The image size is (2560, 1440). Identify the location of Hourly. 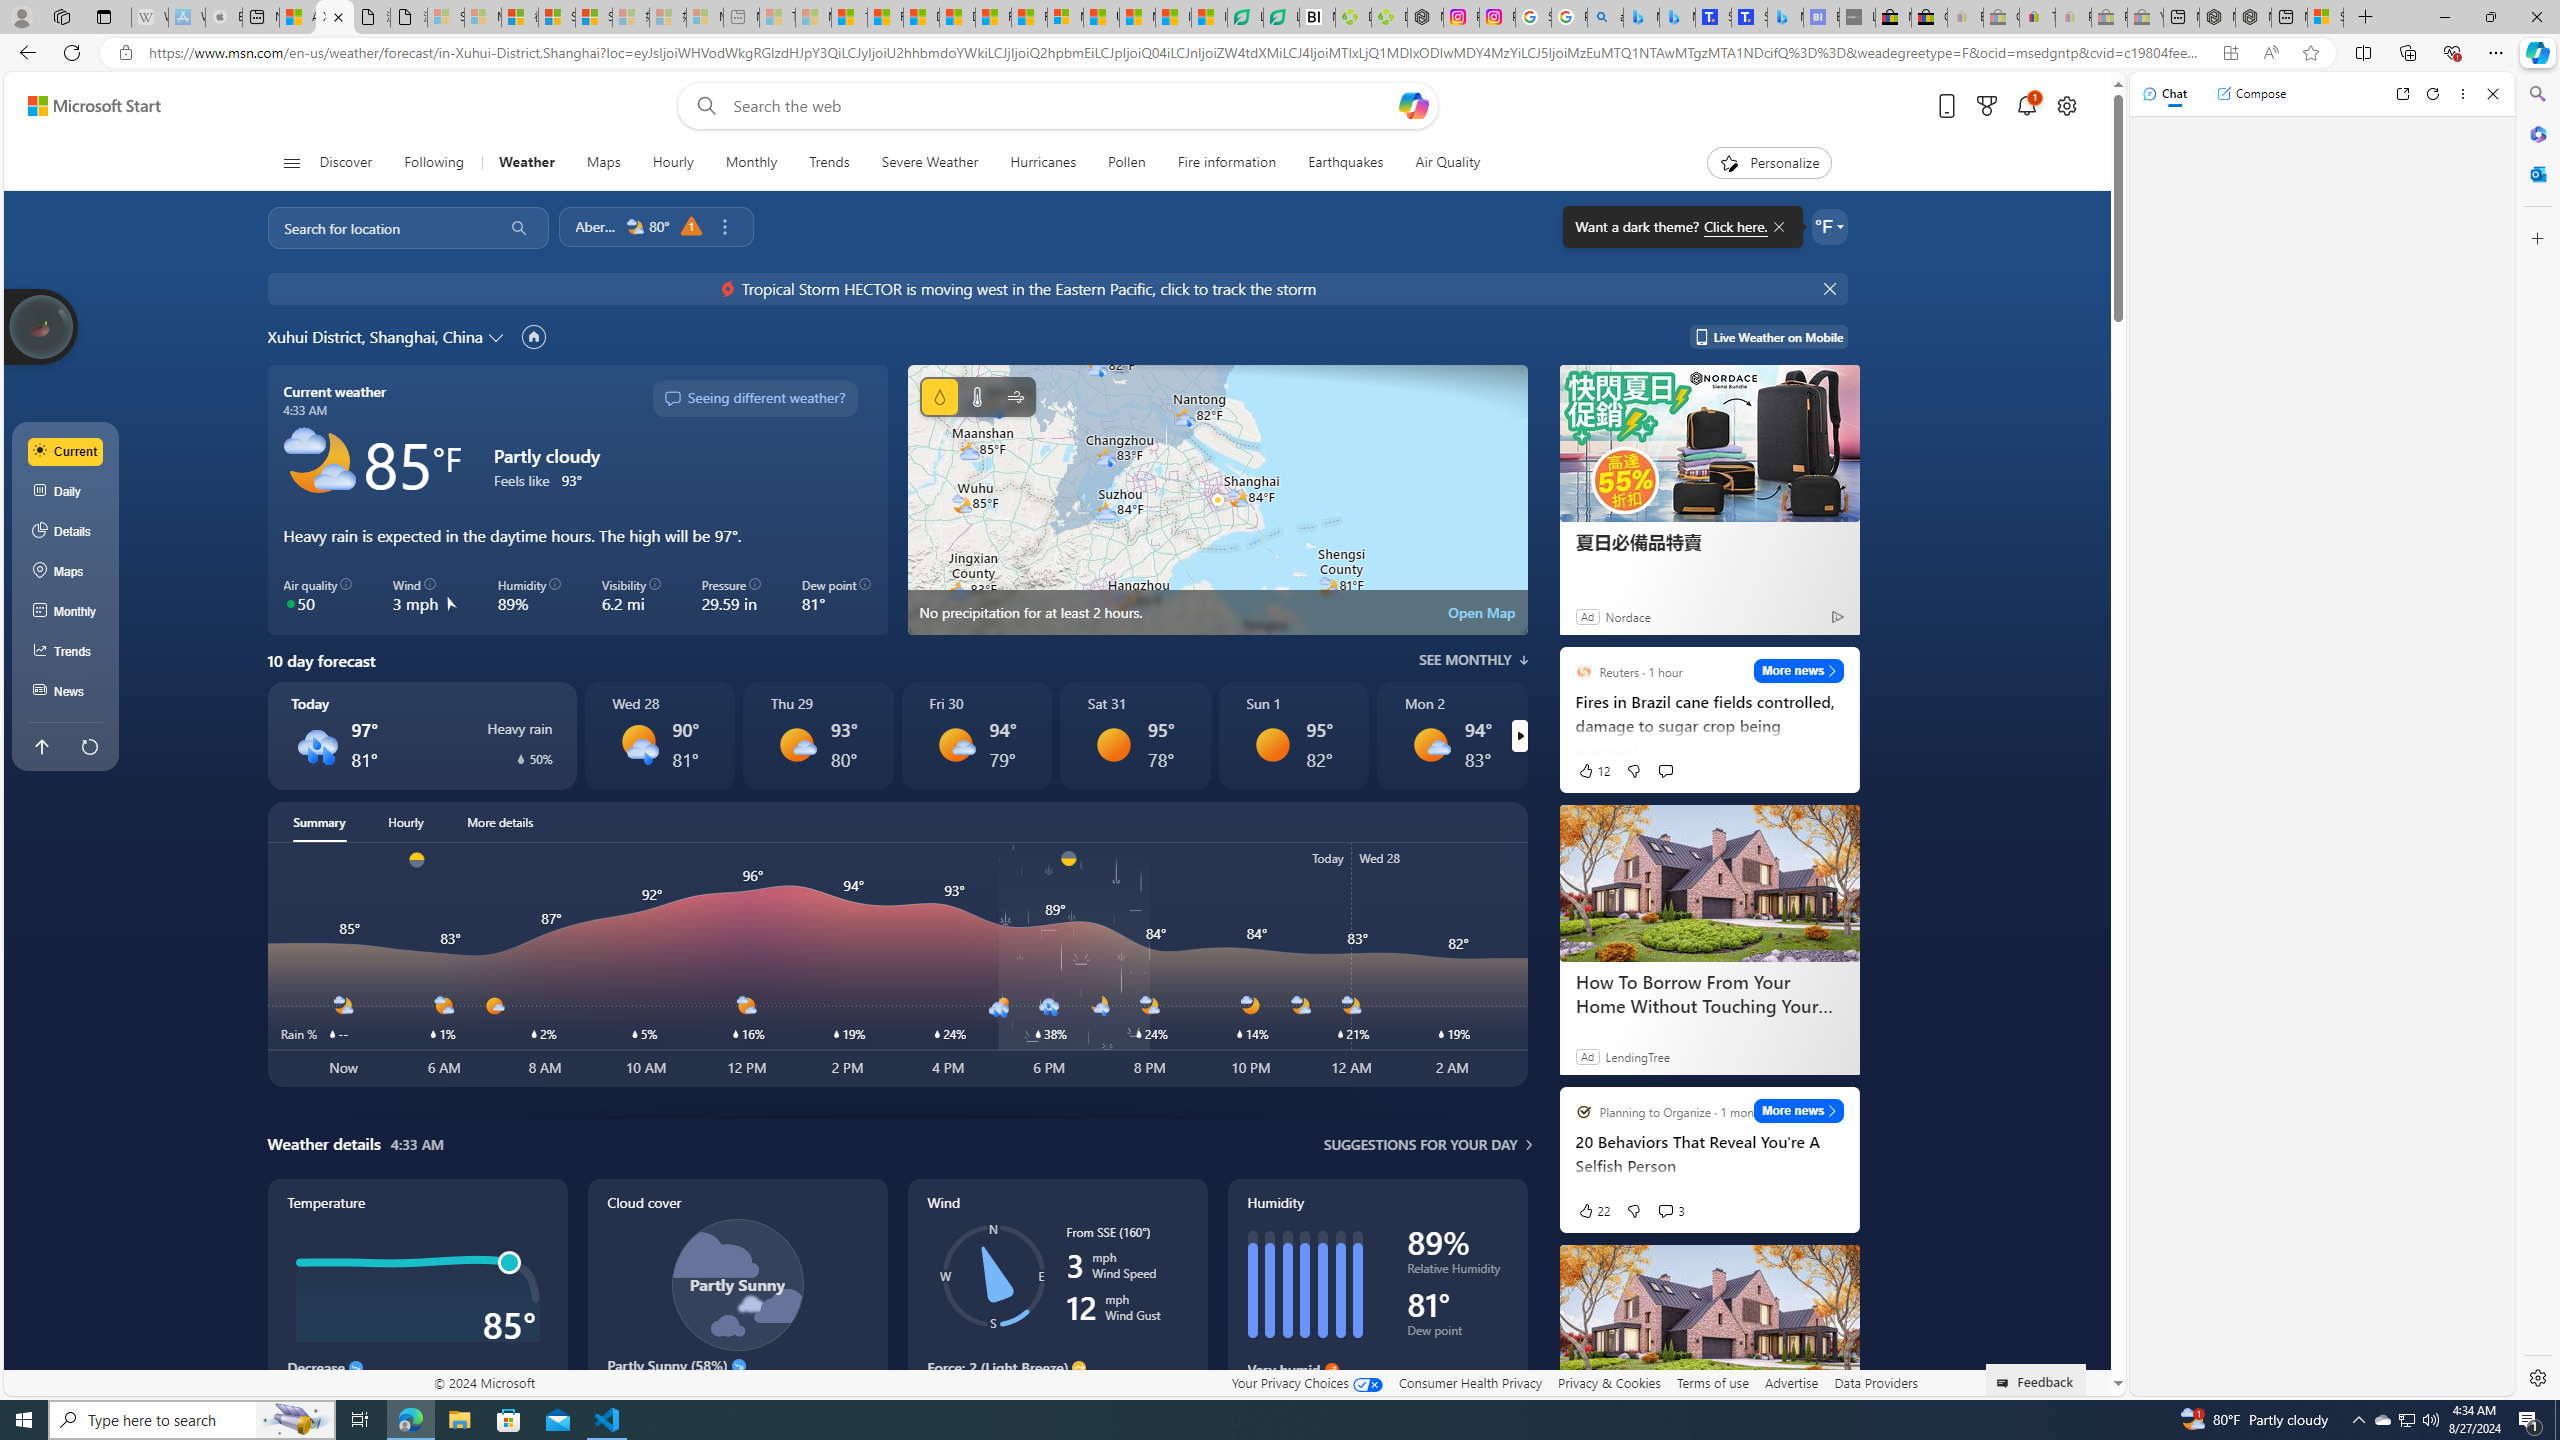
(406, 822).